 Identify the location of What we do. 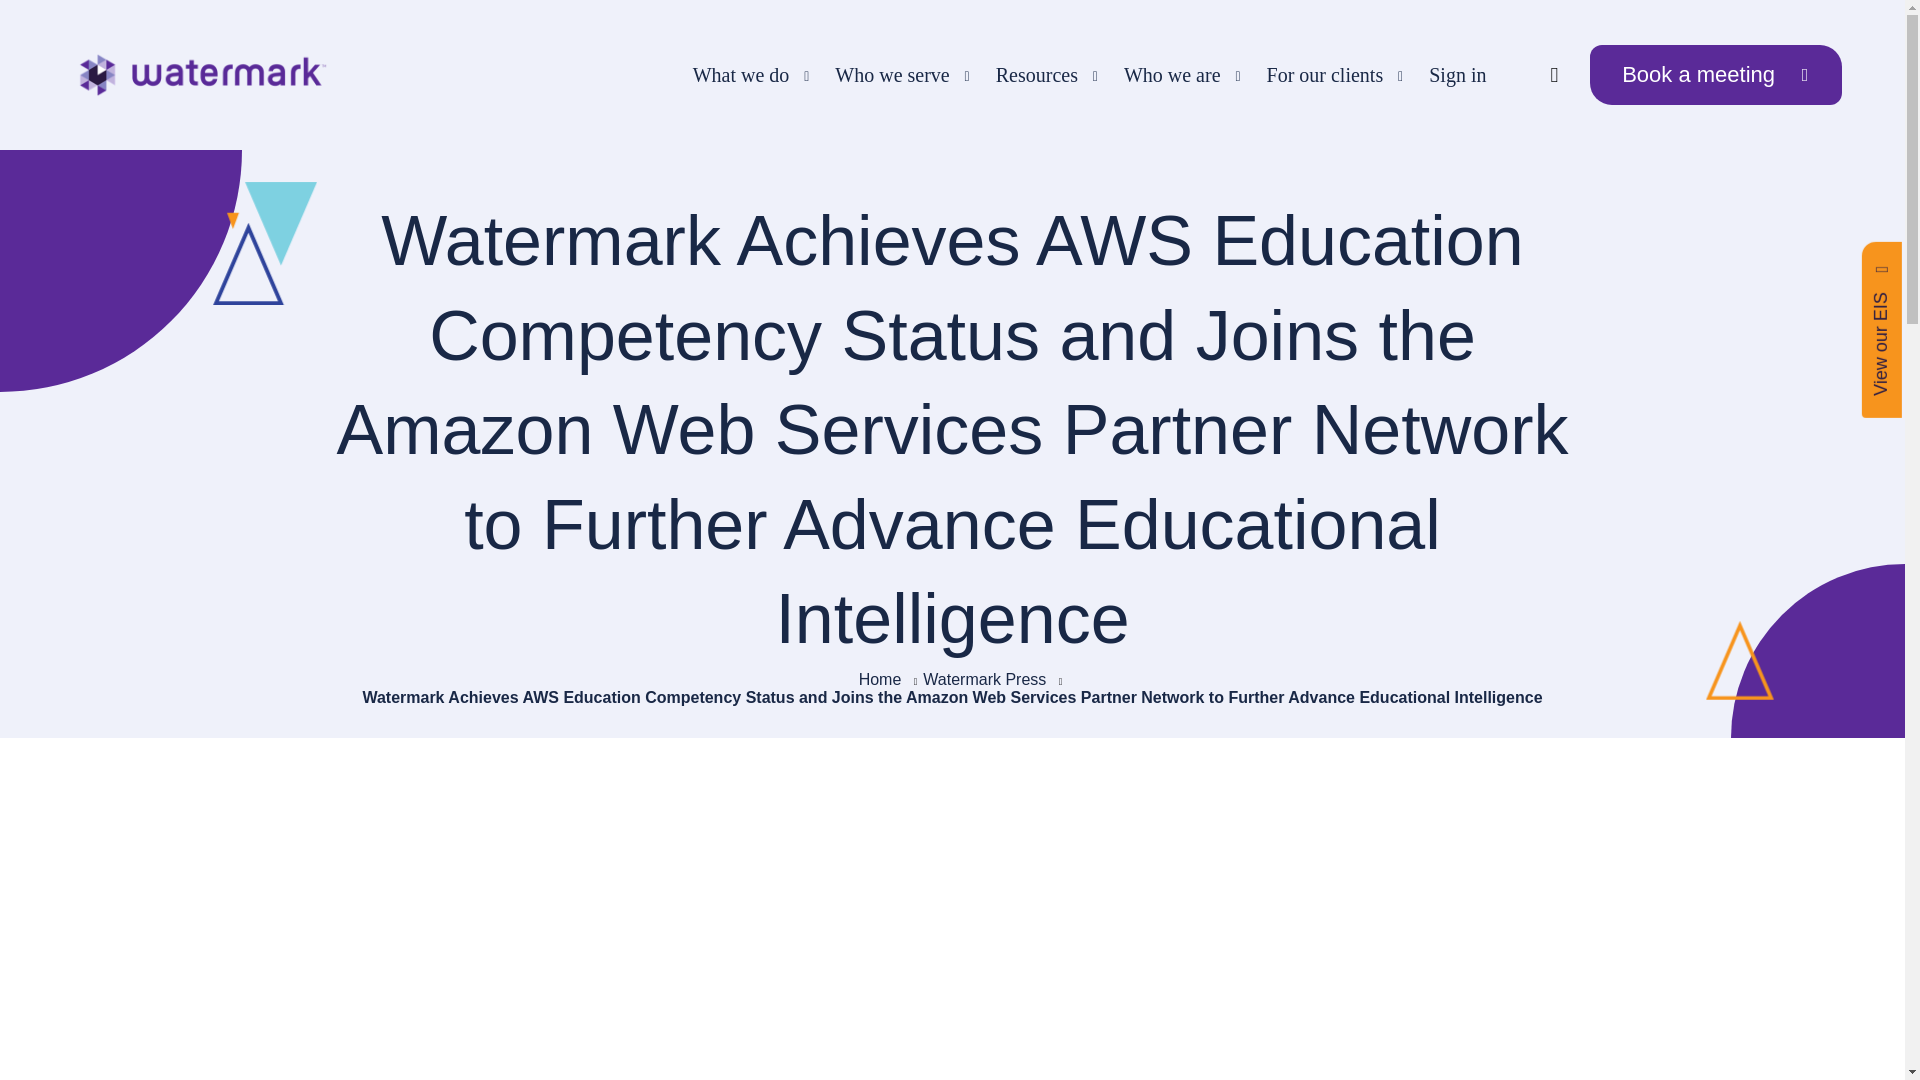
(744, 75).